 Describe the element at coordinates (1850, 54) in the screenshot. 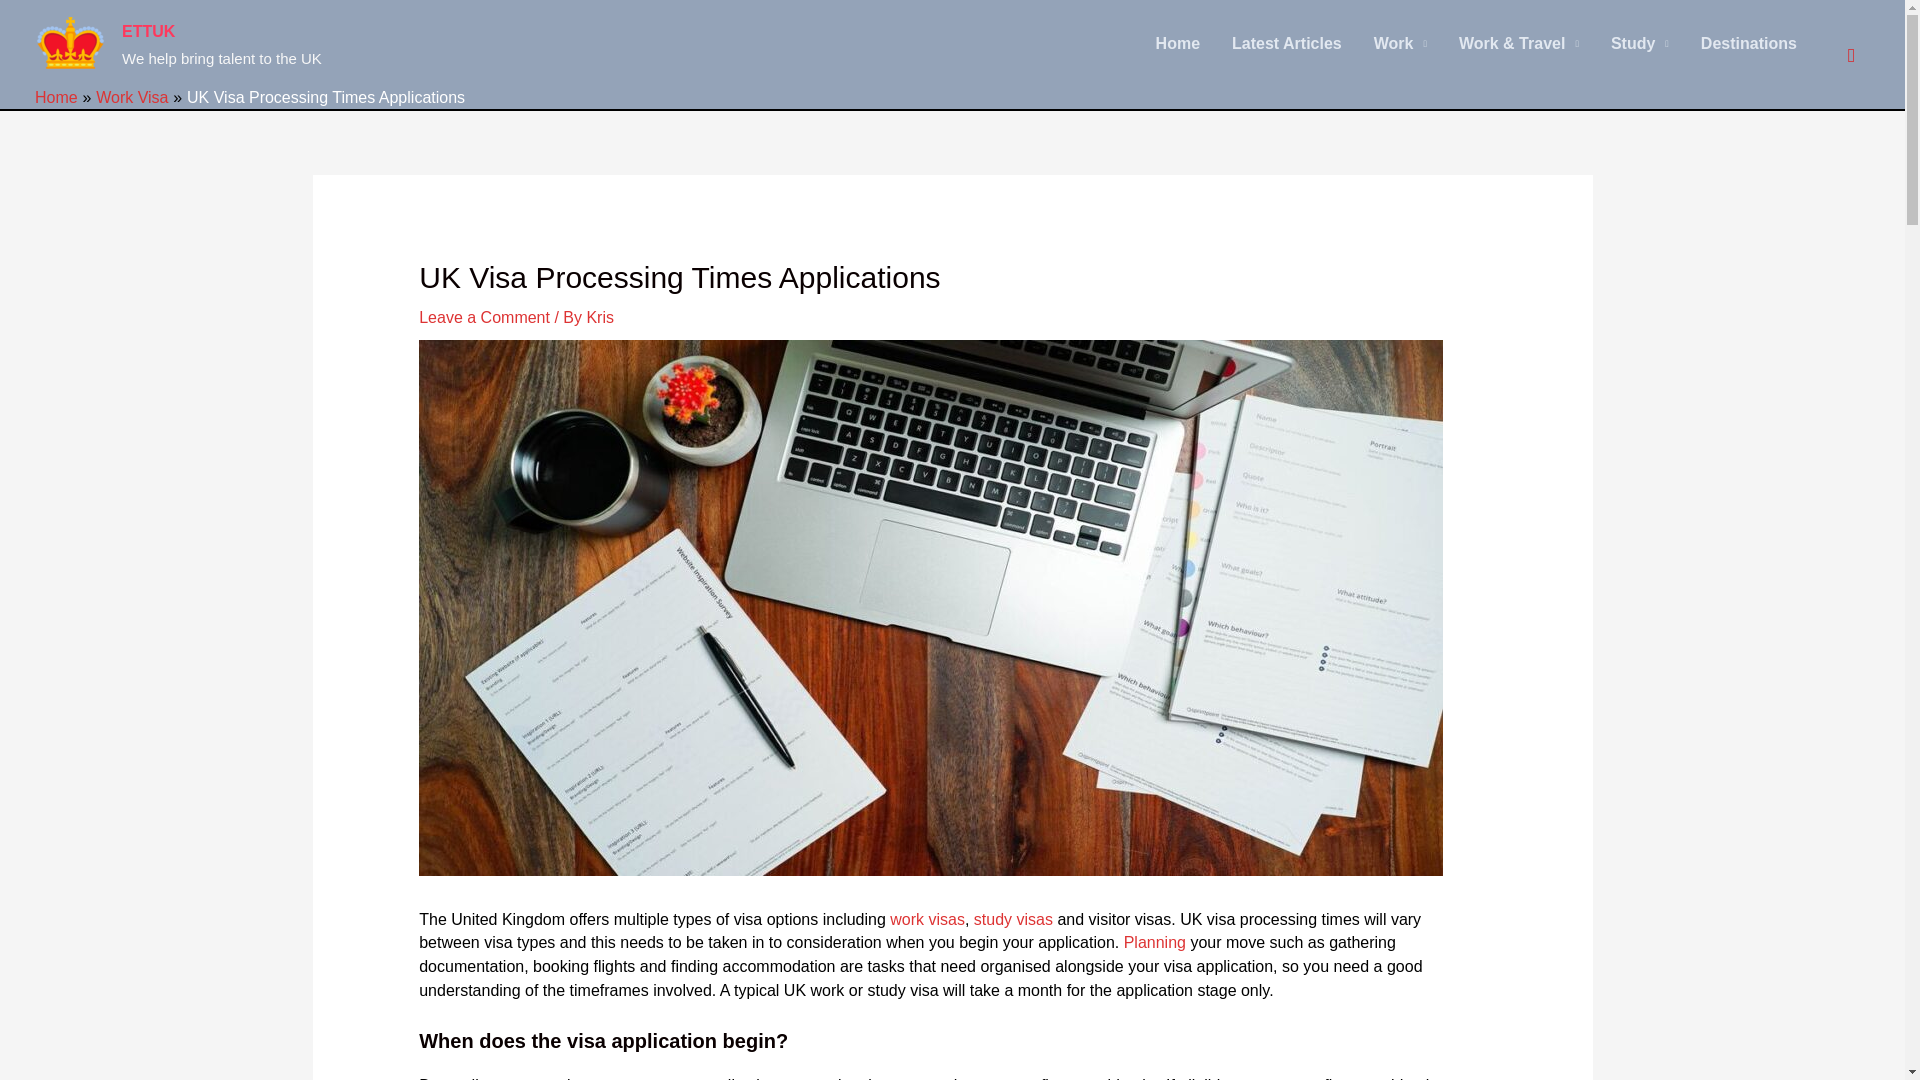

I see `Search` at that location.